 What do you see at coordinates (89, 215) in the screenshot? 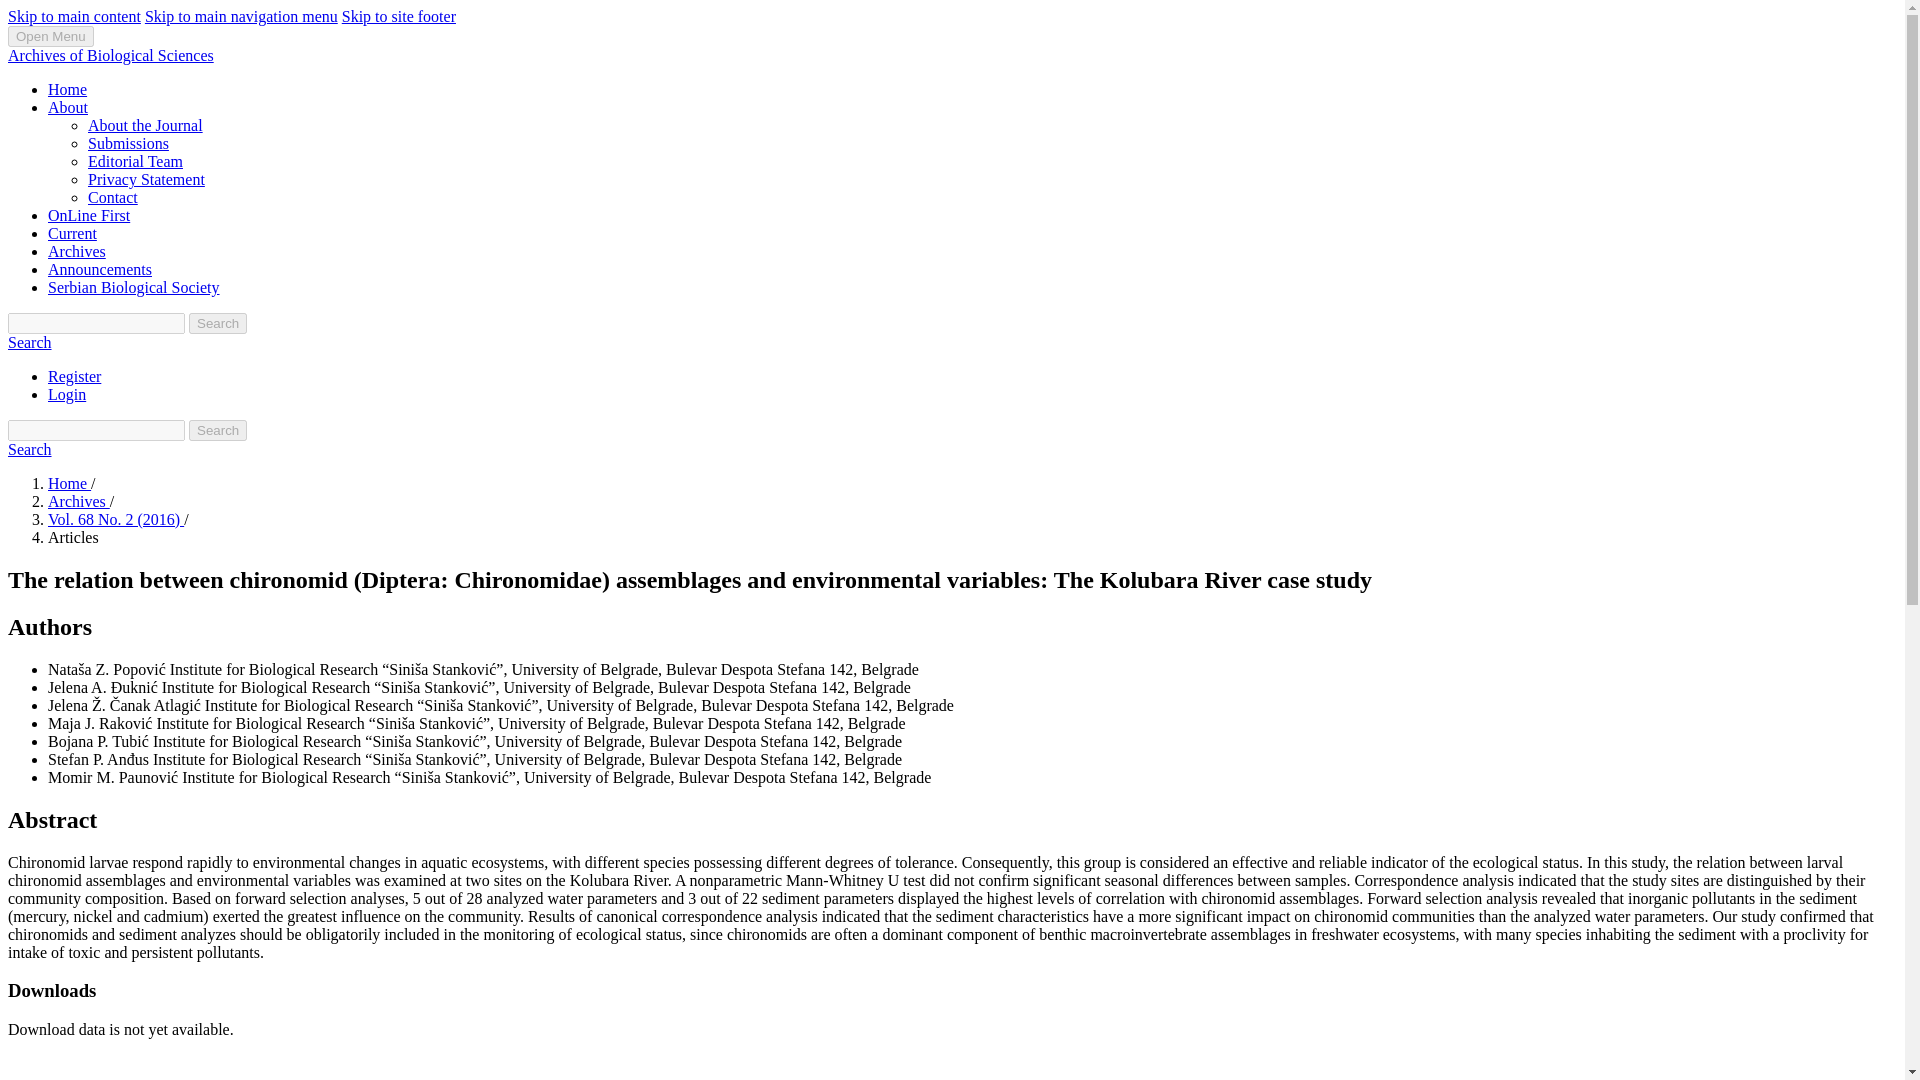
I see `OnLine First` at bounding box center [89, 215].